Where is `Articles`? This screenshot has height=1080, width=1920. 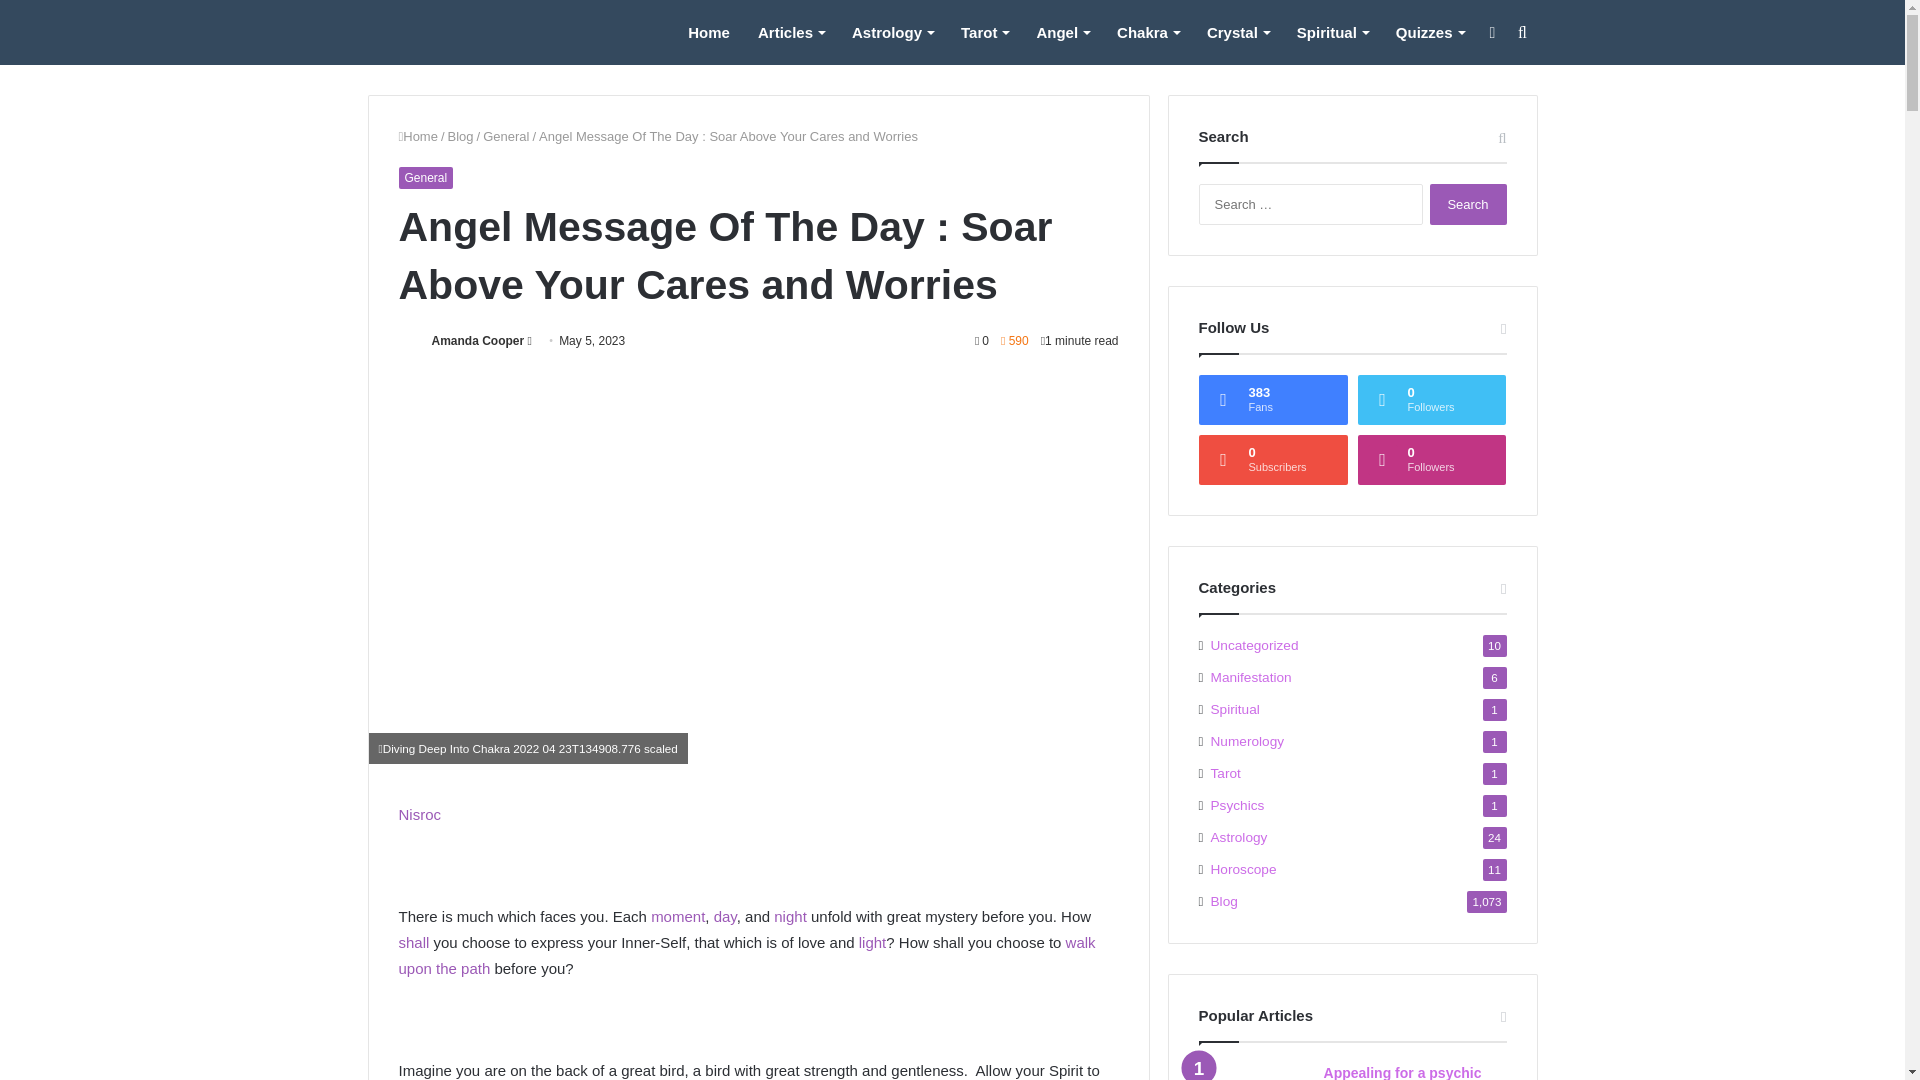 Articles is located at coordinates (790, 32).